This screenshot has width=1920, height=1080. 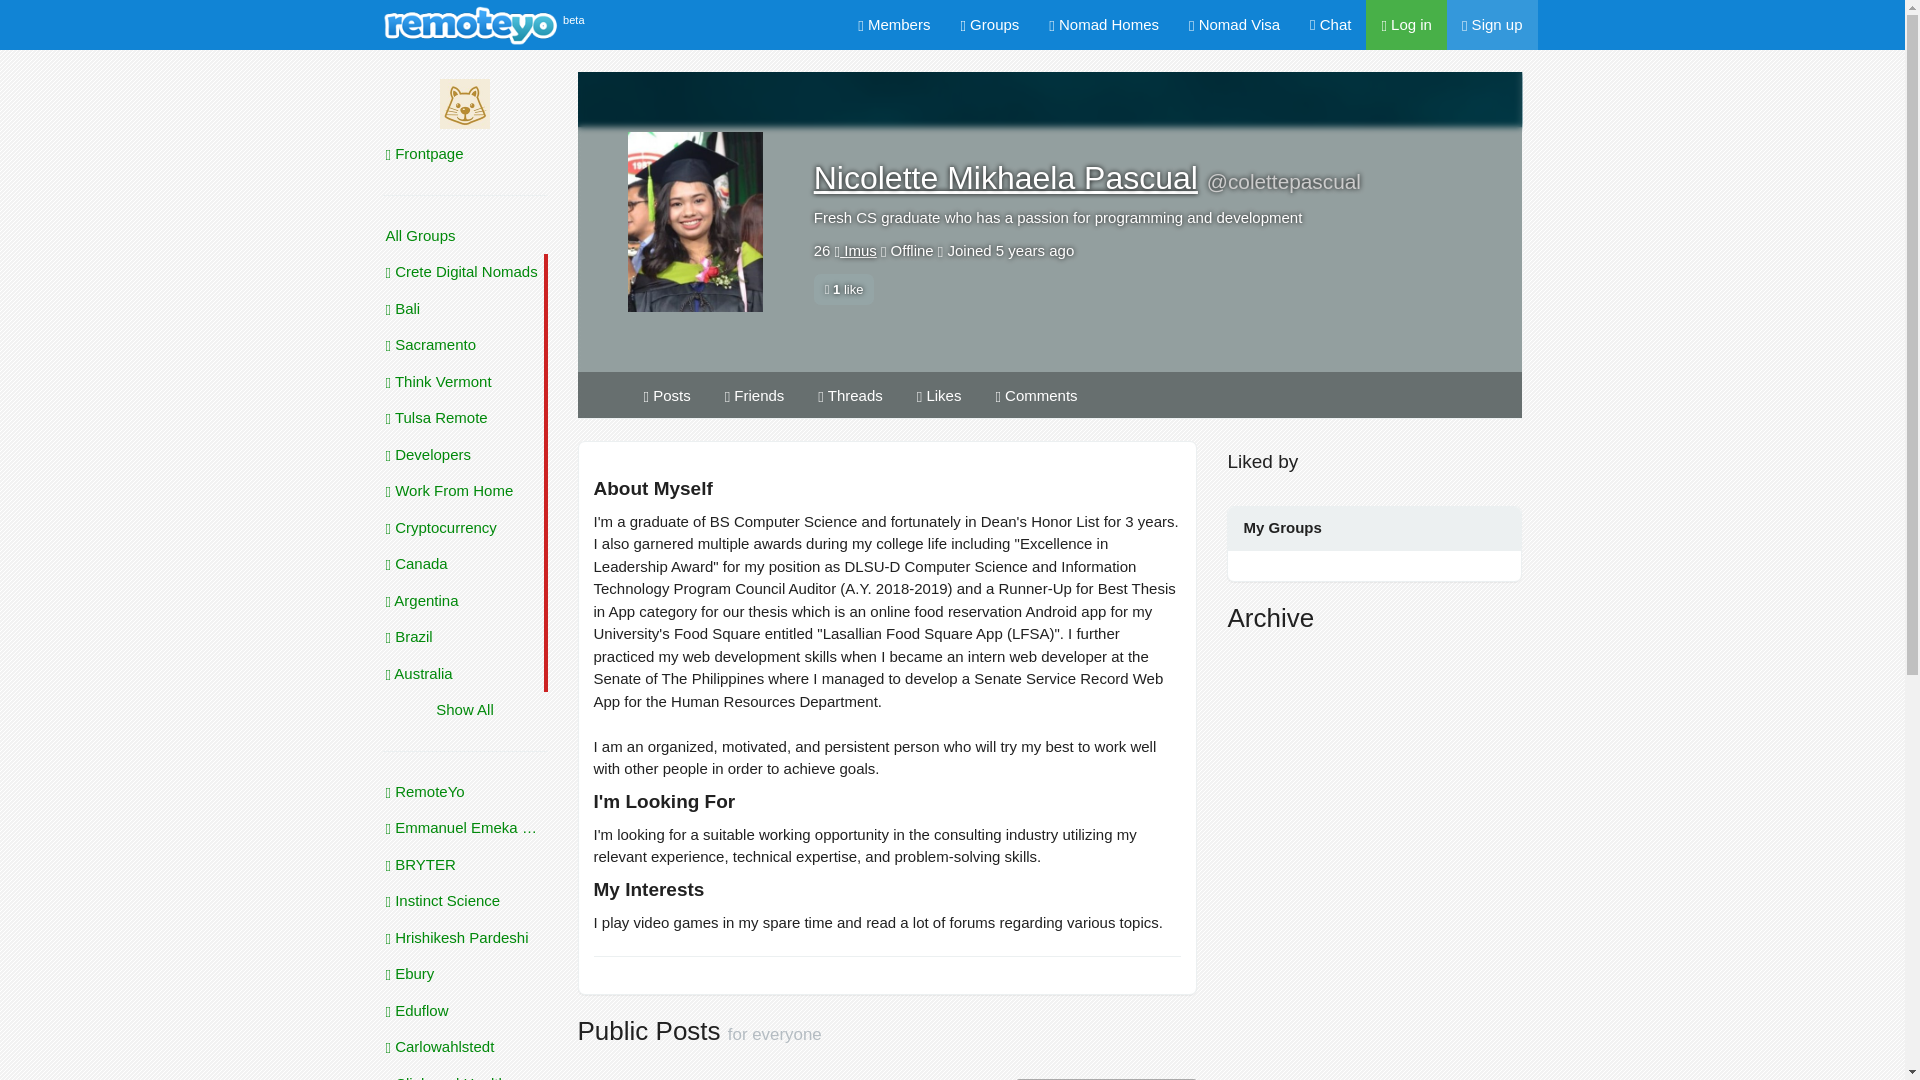 I want to click on Sign up, so click(x=1492, y=24).